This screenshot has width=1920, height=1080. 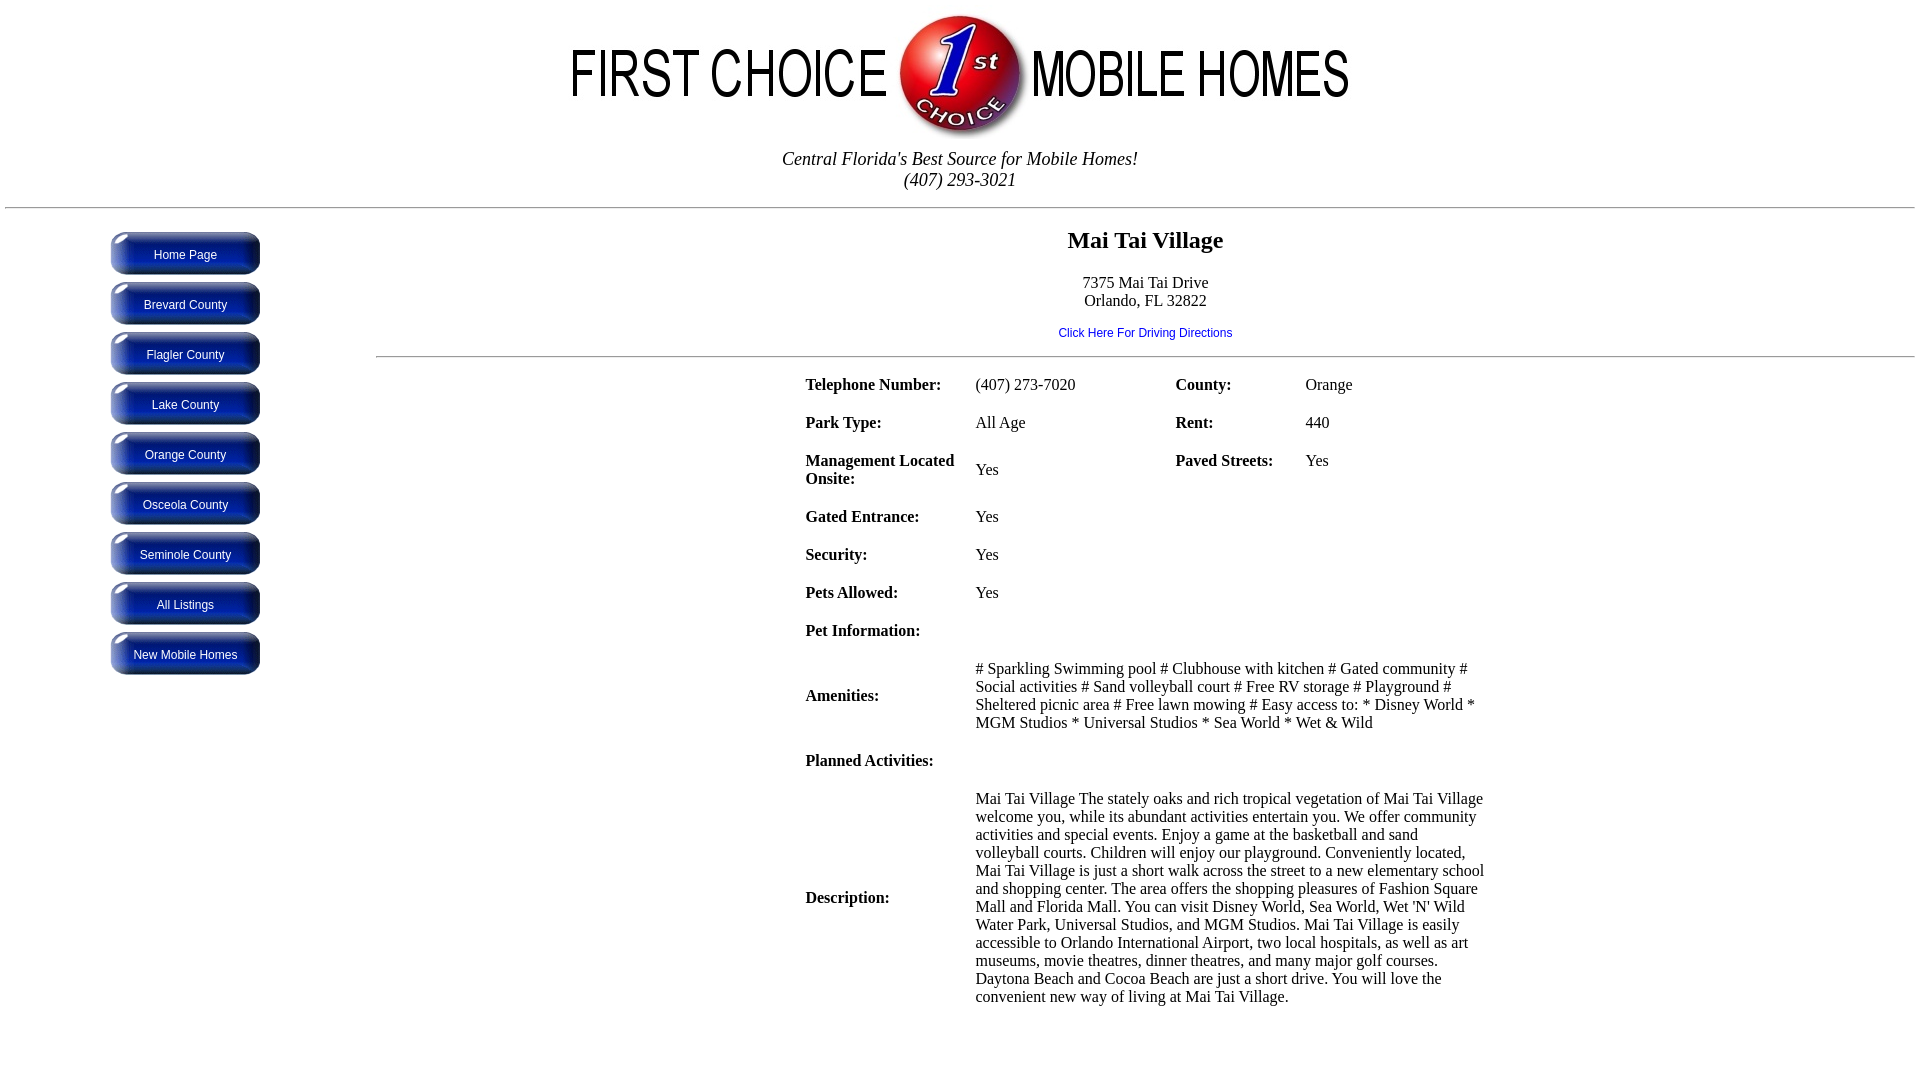 What do you see at coordinates (186, 405) in the screenshot?
I see `Lake County` at bounding box center [186, 405].